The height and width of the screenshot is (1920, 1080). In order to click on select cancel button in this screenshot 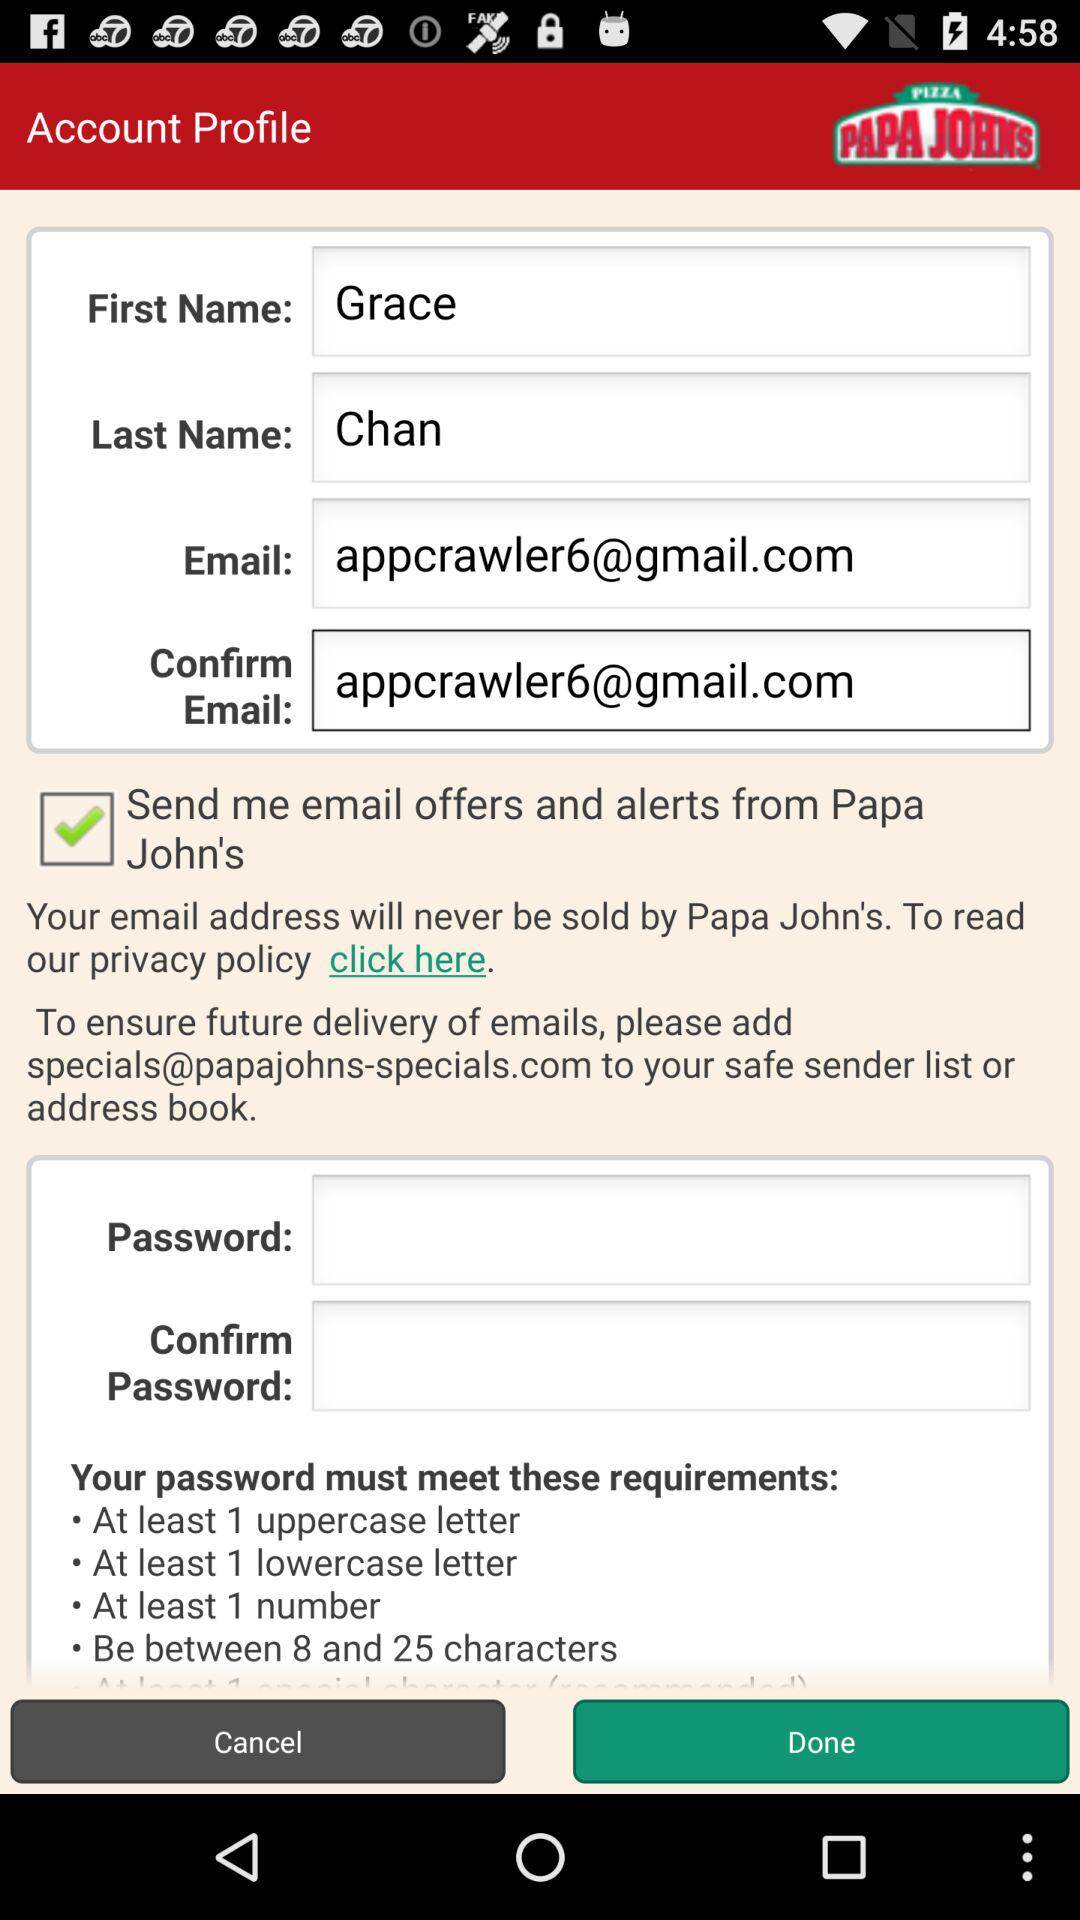, I will do `click(258, 1741)`.